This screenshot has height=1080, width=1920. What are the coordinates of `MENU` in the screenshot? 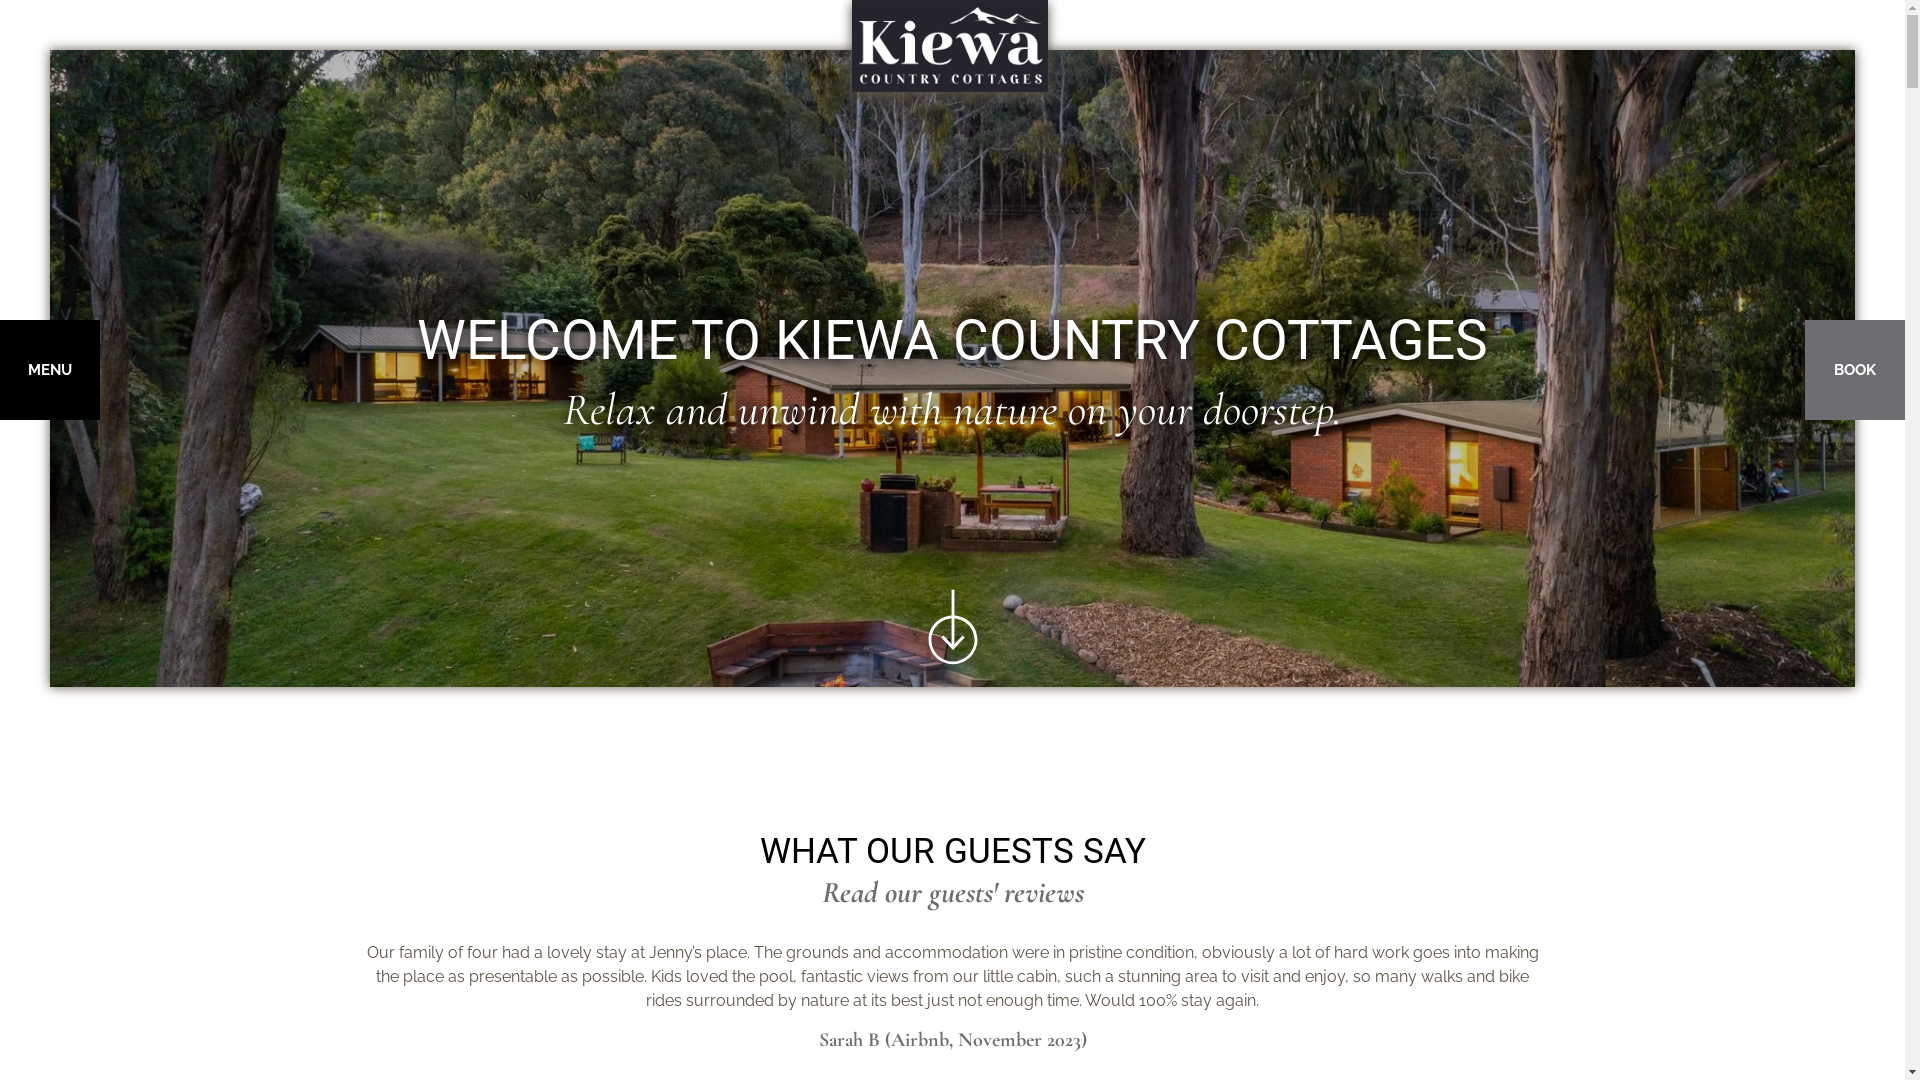 It's located at (50, 370).